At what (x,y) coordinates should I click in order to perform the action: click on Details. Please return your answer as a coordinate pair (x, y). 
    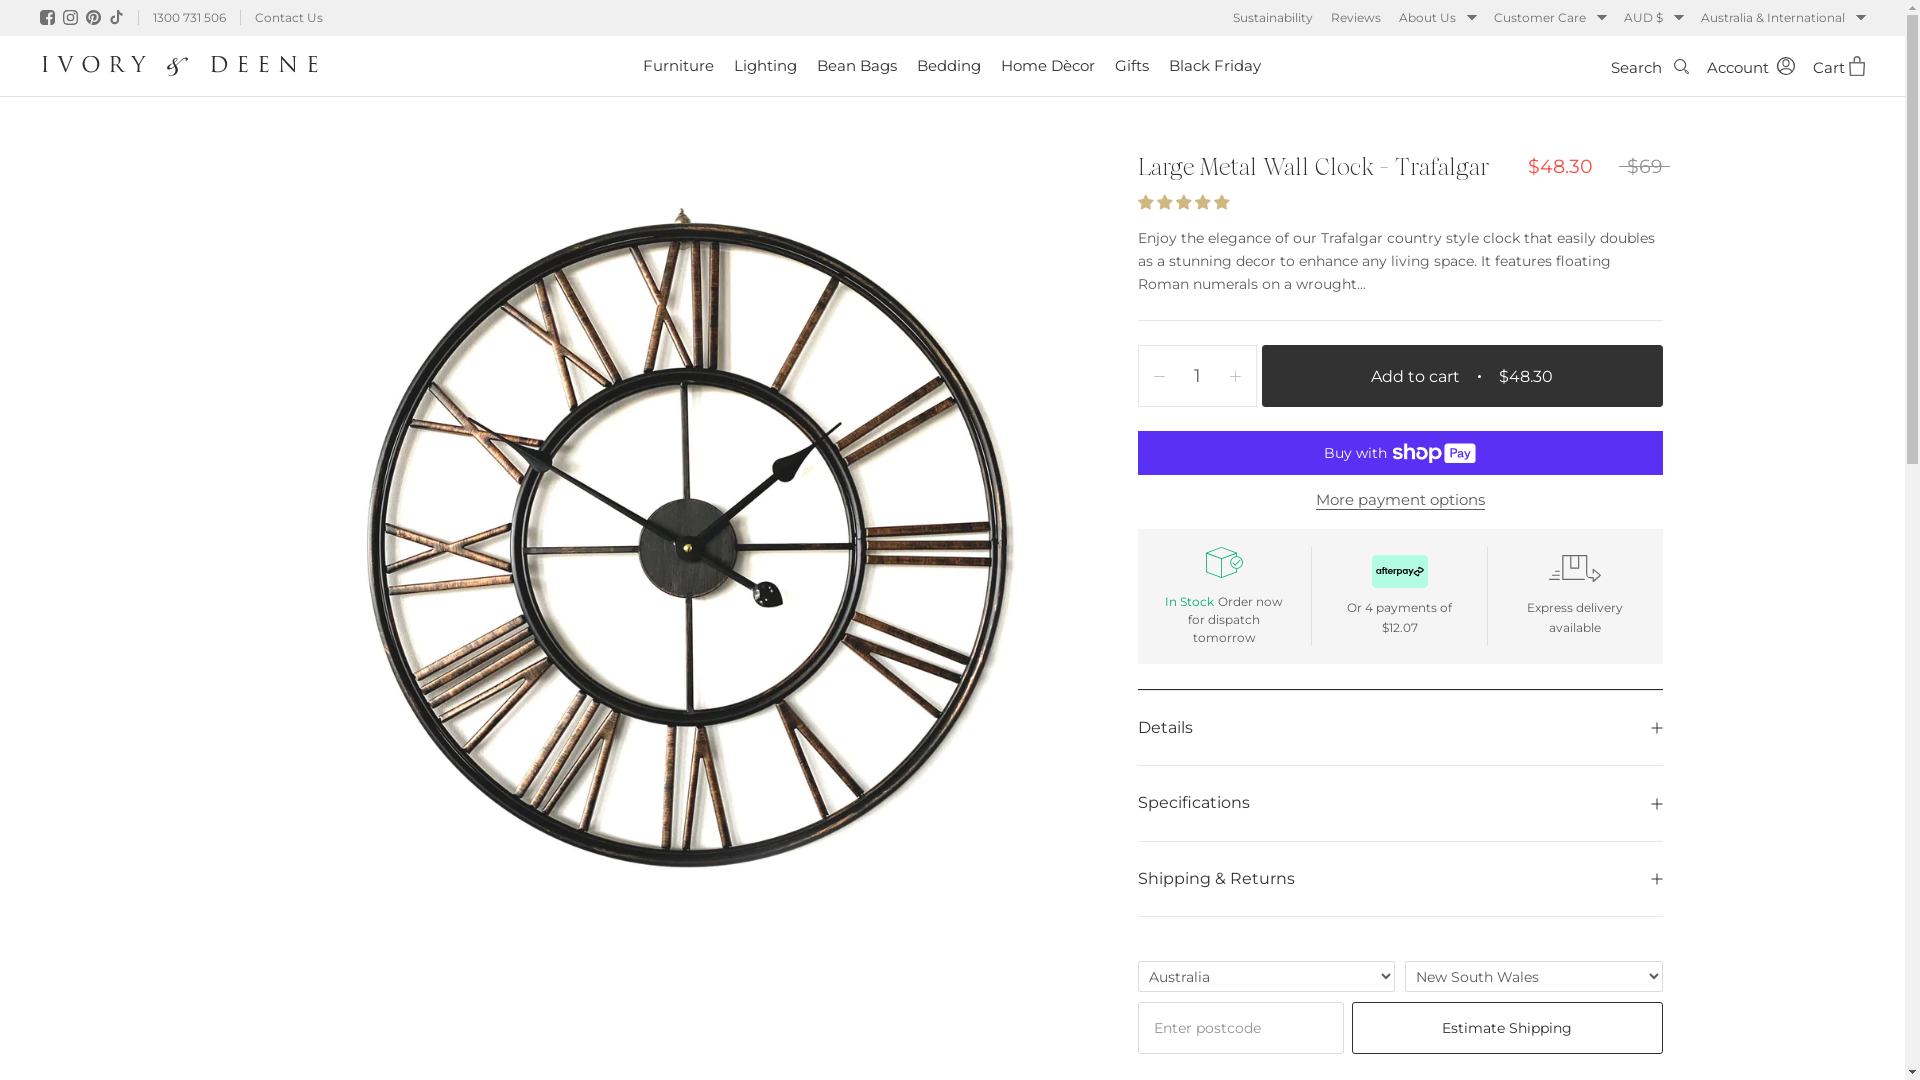
    Looking at the image, I should click on (1400, 728).